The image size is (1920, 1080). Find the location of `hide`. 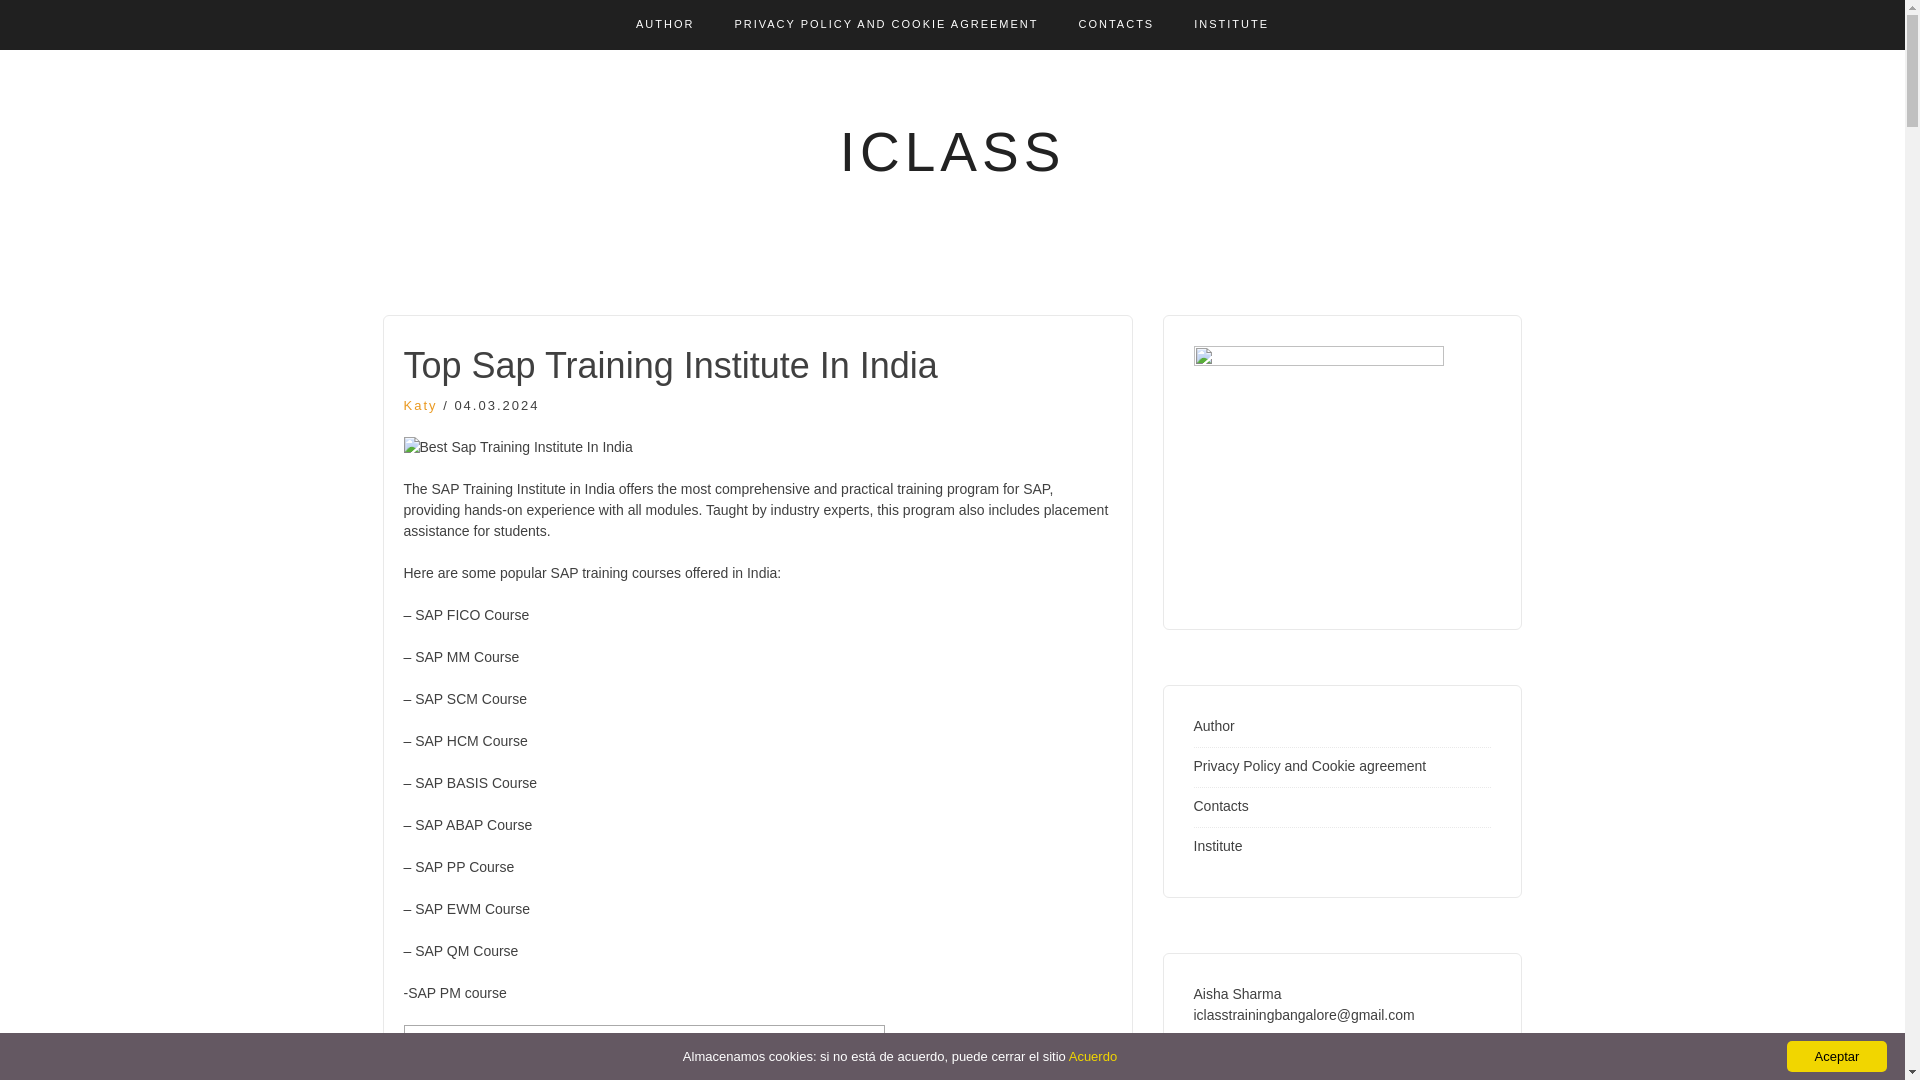

hide is located at coordinates (674, 1046).